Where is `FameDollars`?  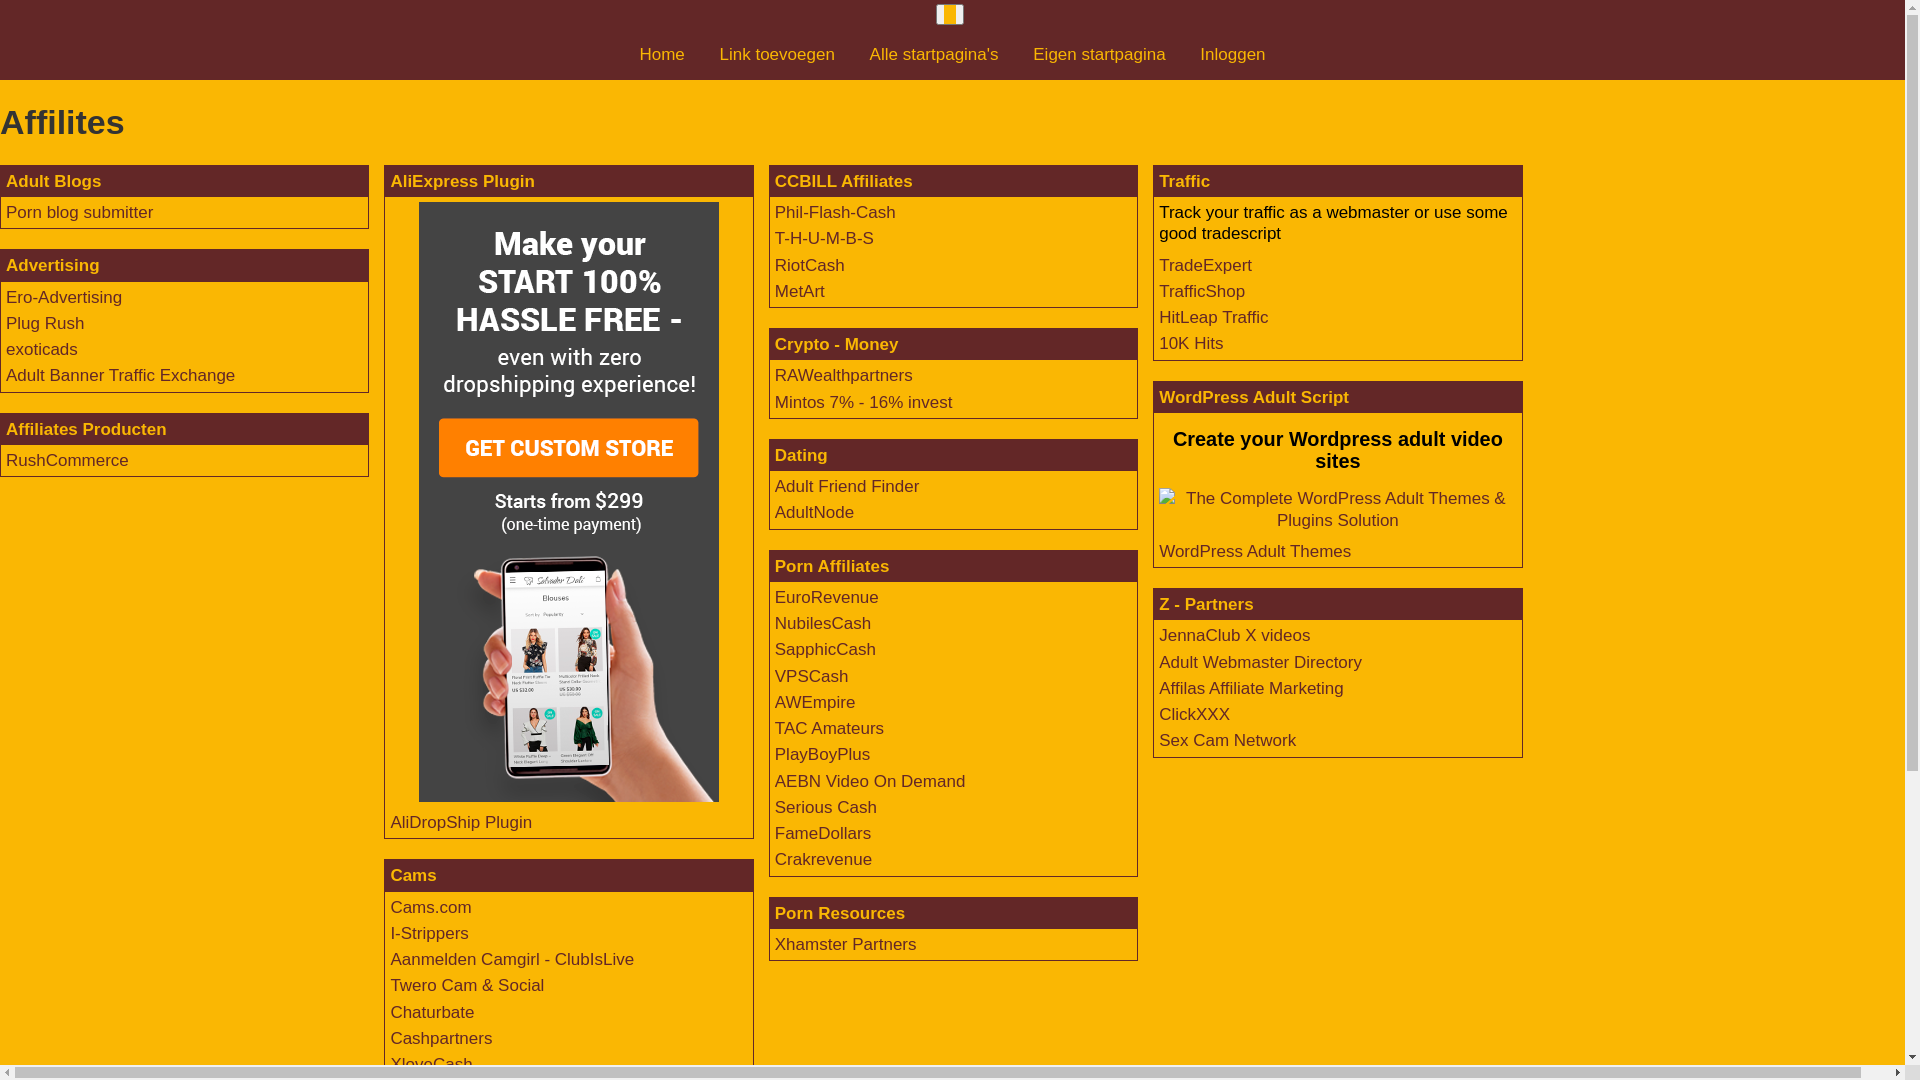
FameDollars is located at coordinates (823, 834).